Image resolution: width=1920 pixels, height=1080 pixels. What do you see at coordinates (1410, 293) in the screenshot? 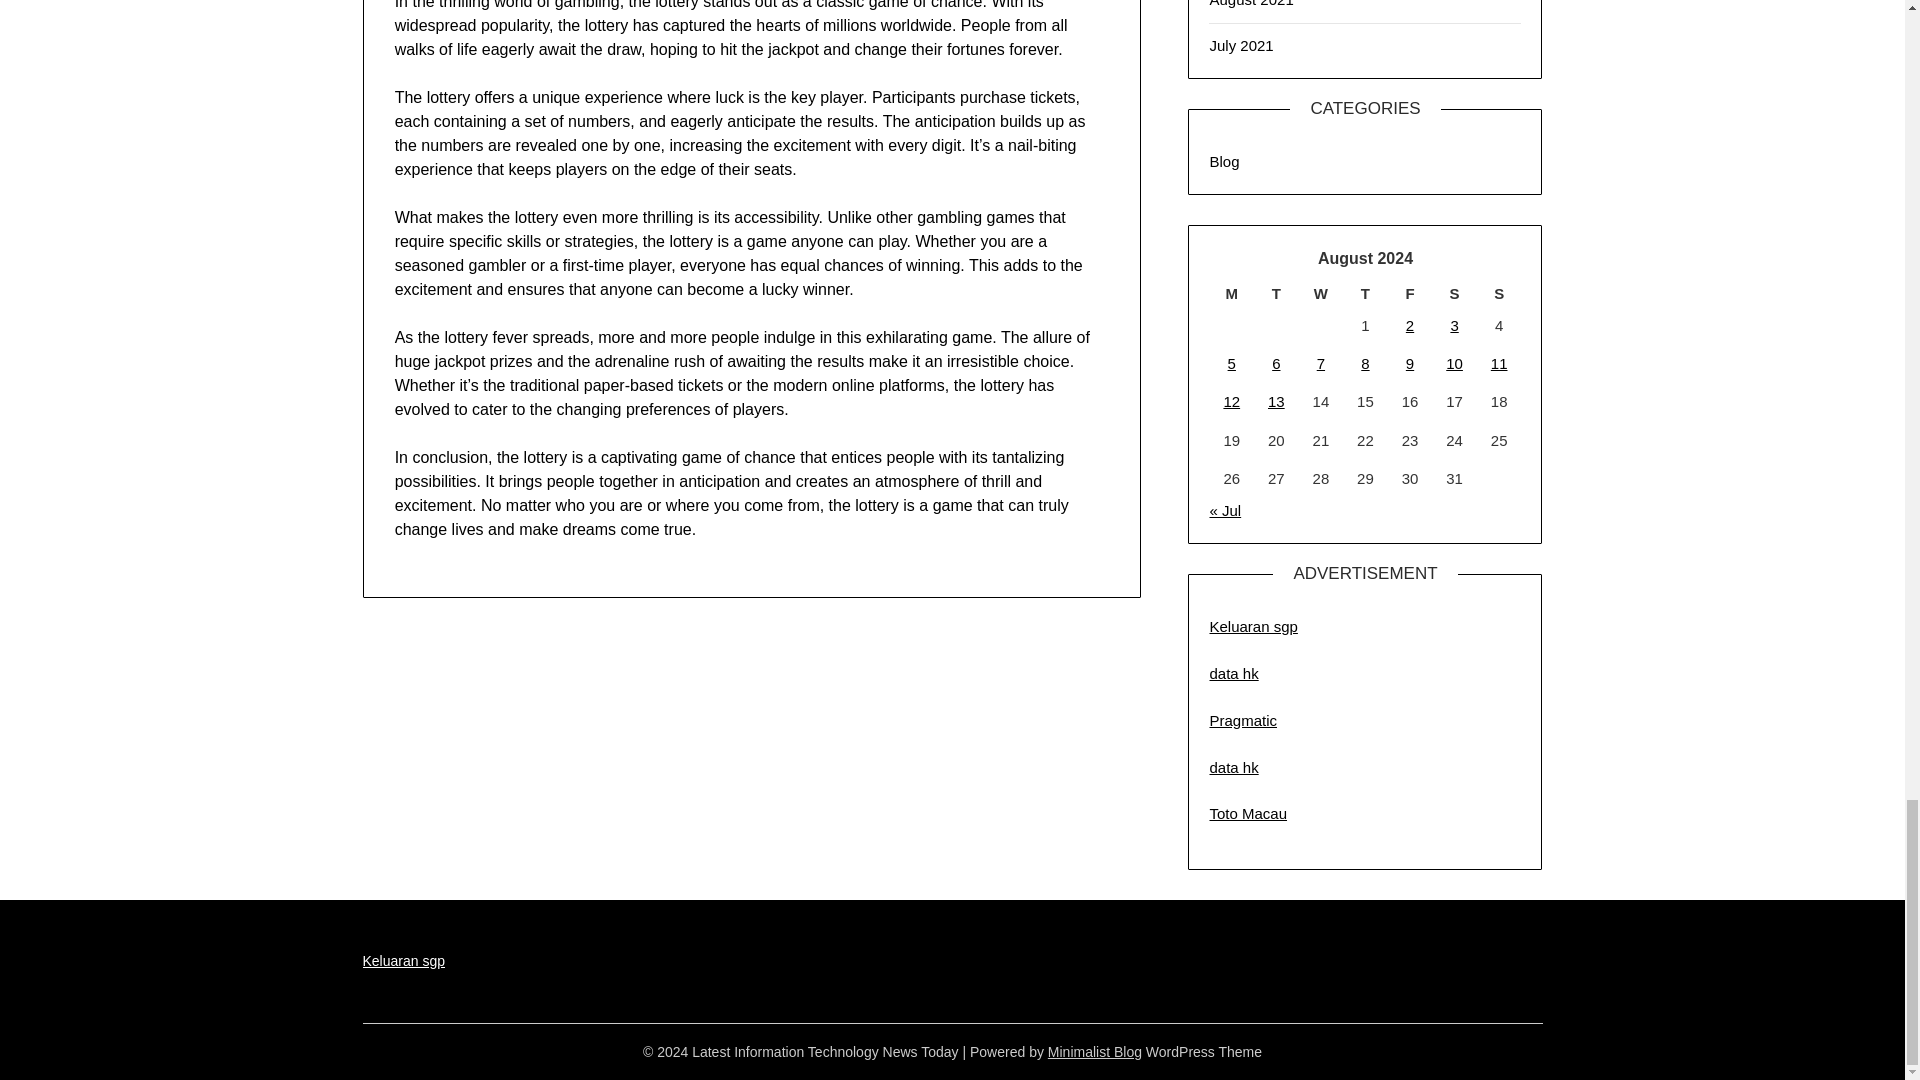
I see `Friday` at bounding box center [1410, 293].